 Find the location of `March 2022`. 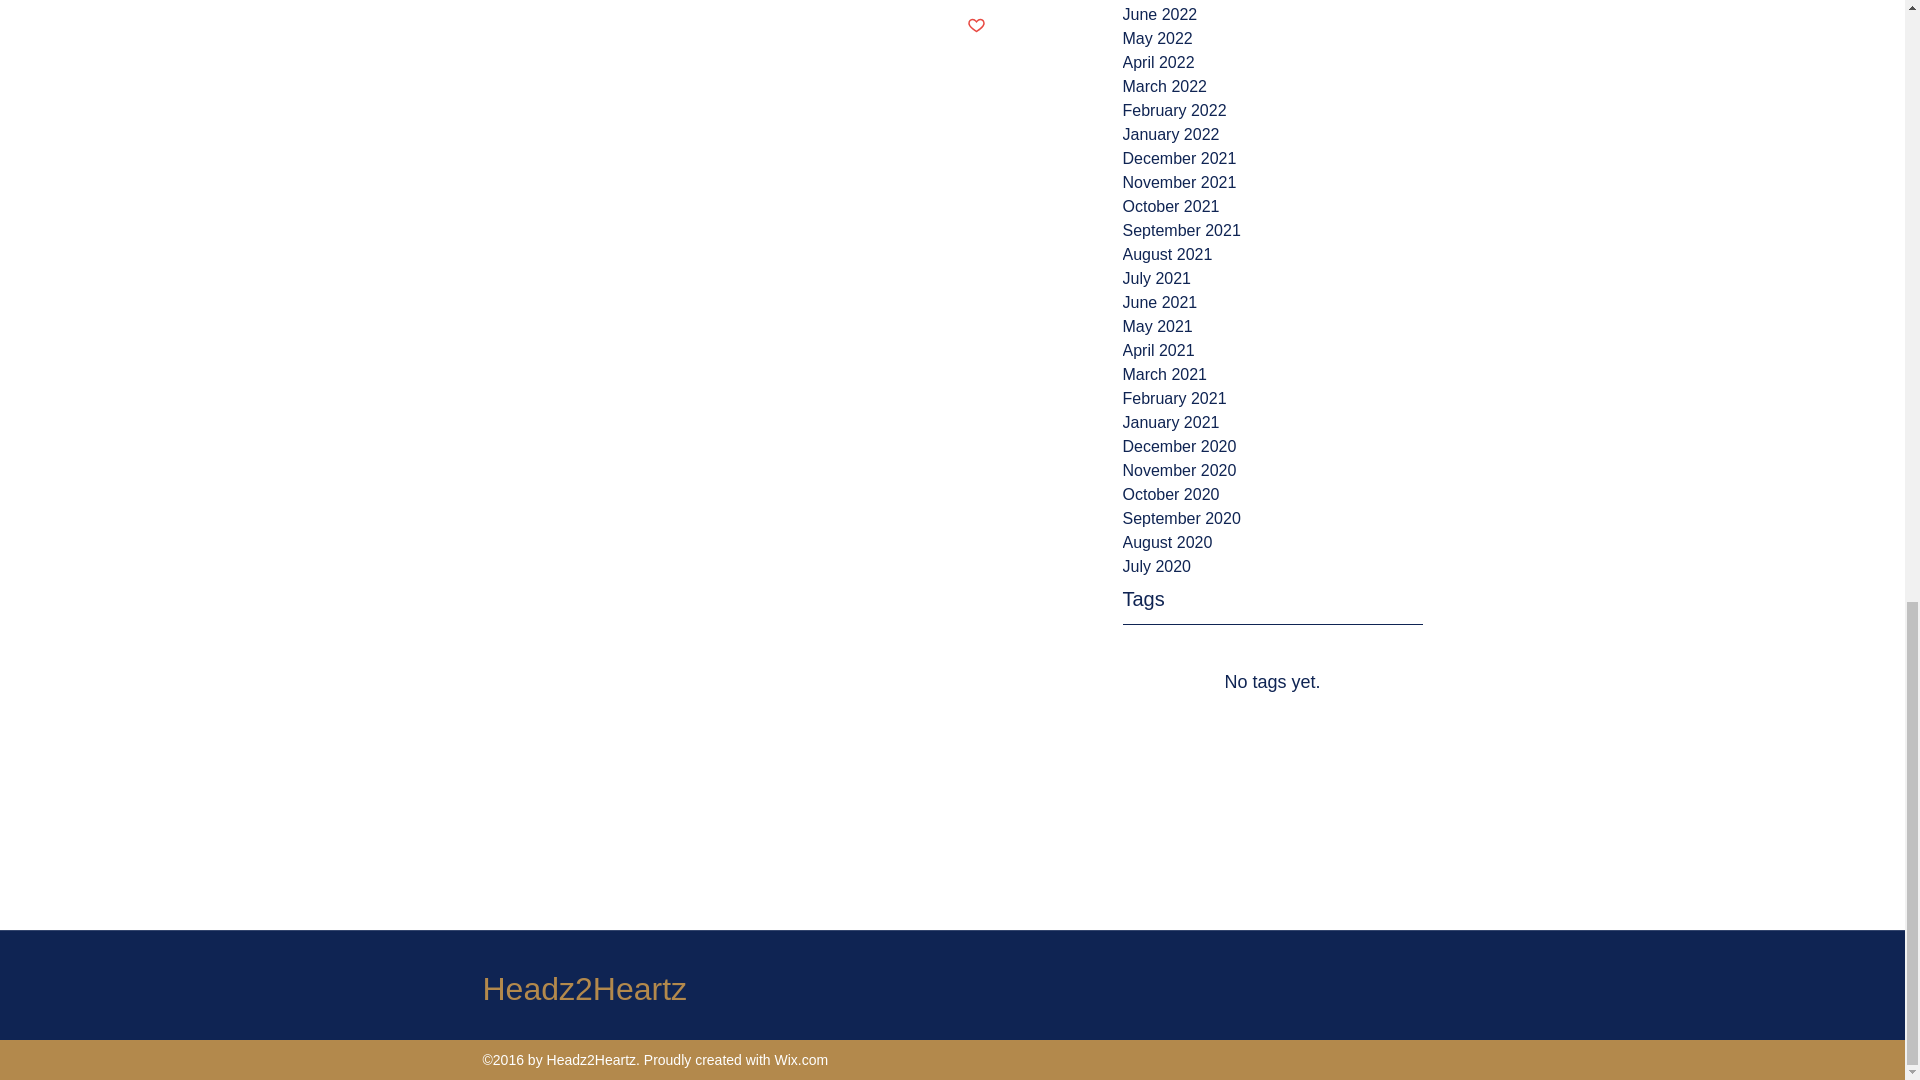

March 2022 is located at coordinates (1272, 86).